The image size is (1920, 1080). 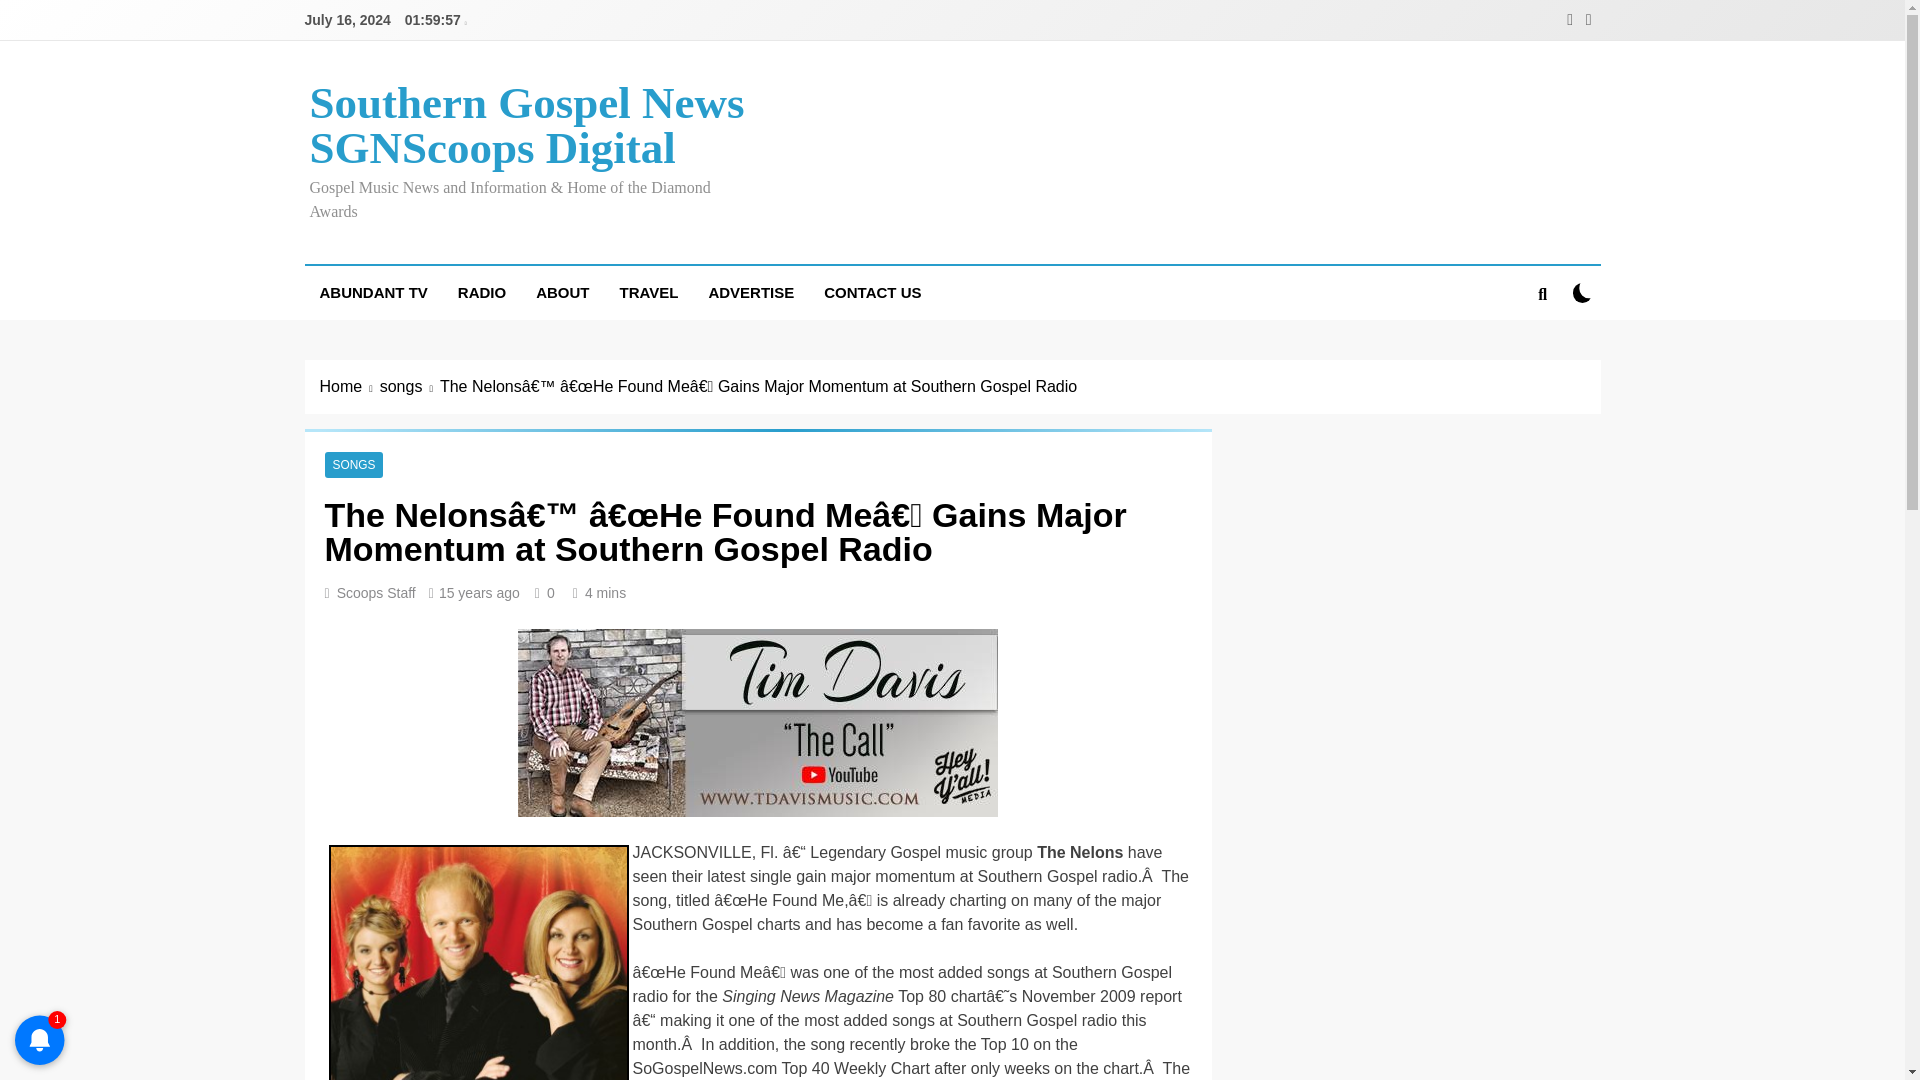 I want to click on songs, so click(x=410, y=386).